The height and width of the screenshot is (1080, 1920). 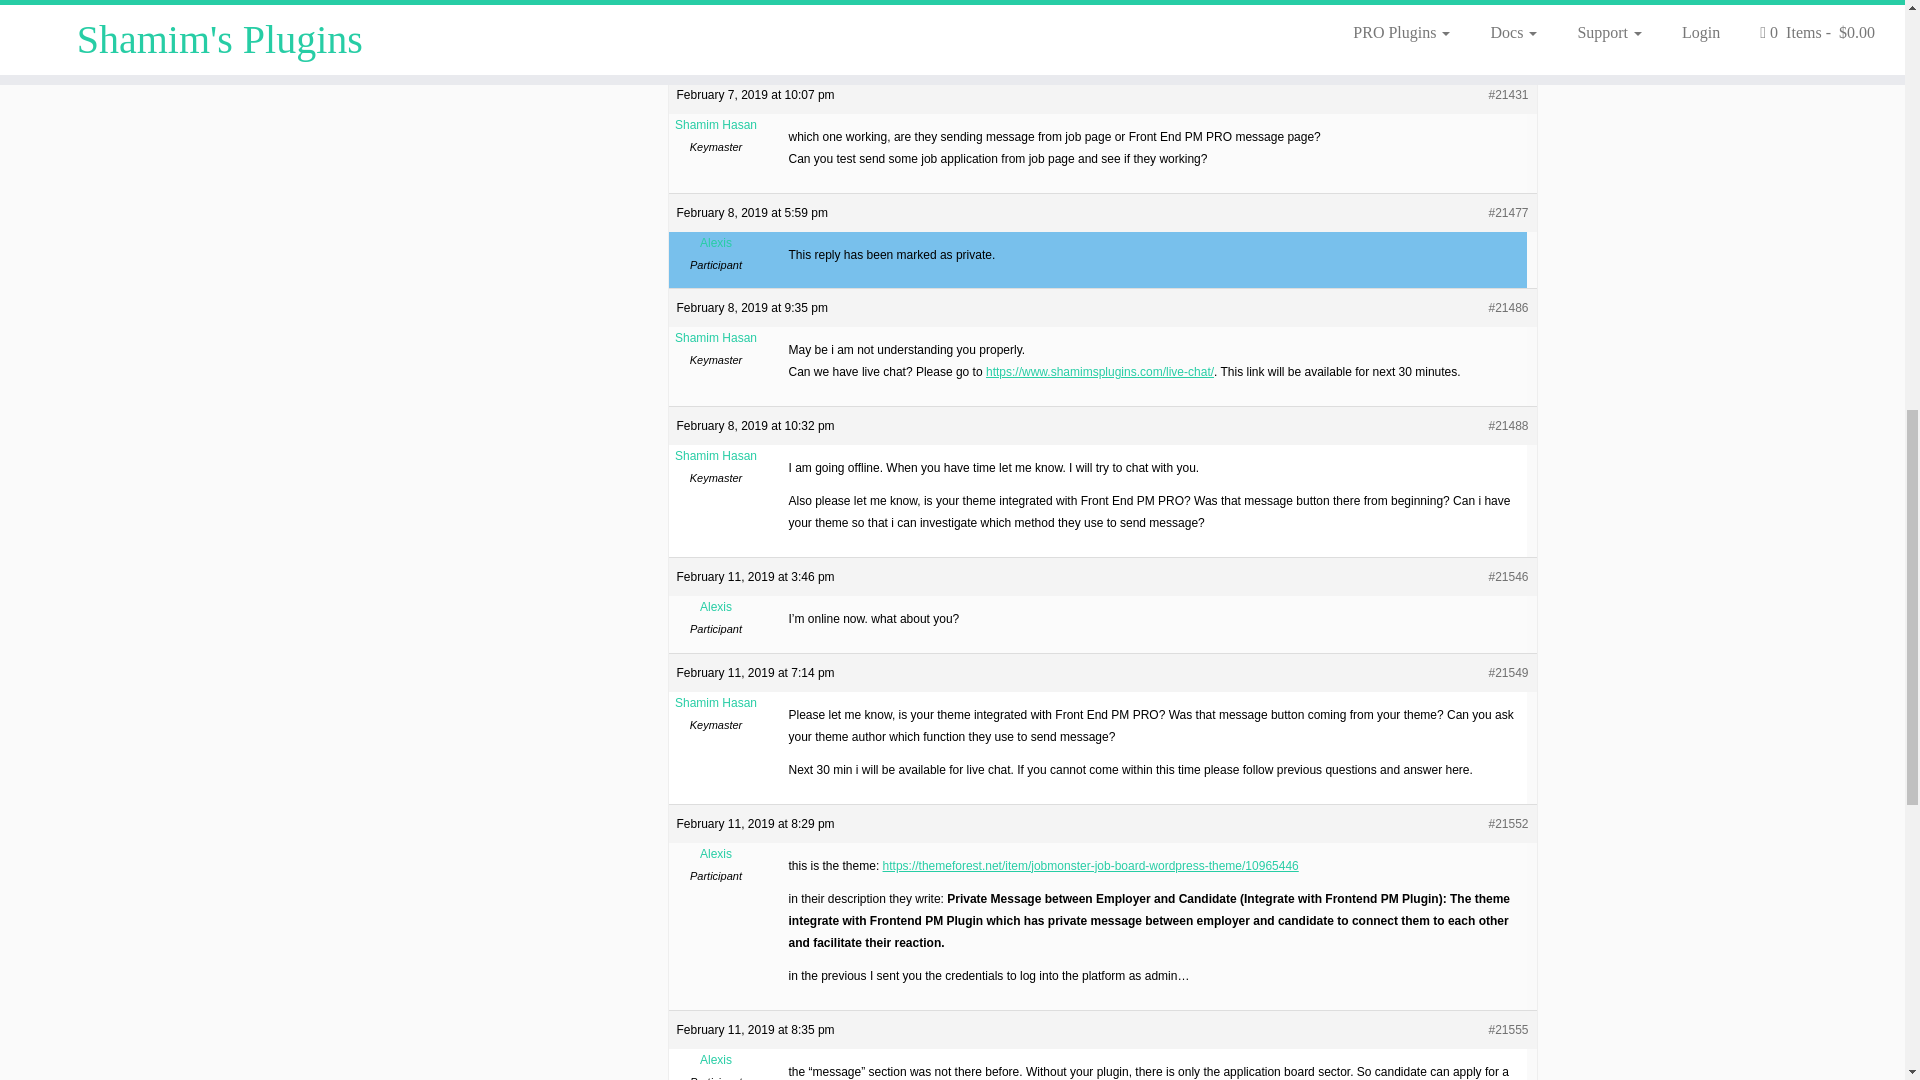 What do you see at coordinates (716, 702) in the screenshot?
I see `View Shamim Hasan's profile` at bounding box center [716, 702].